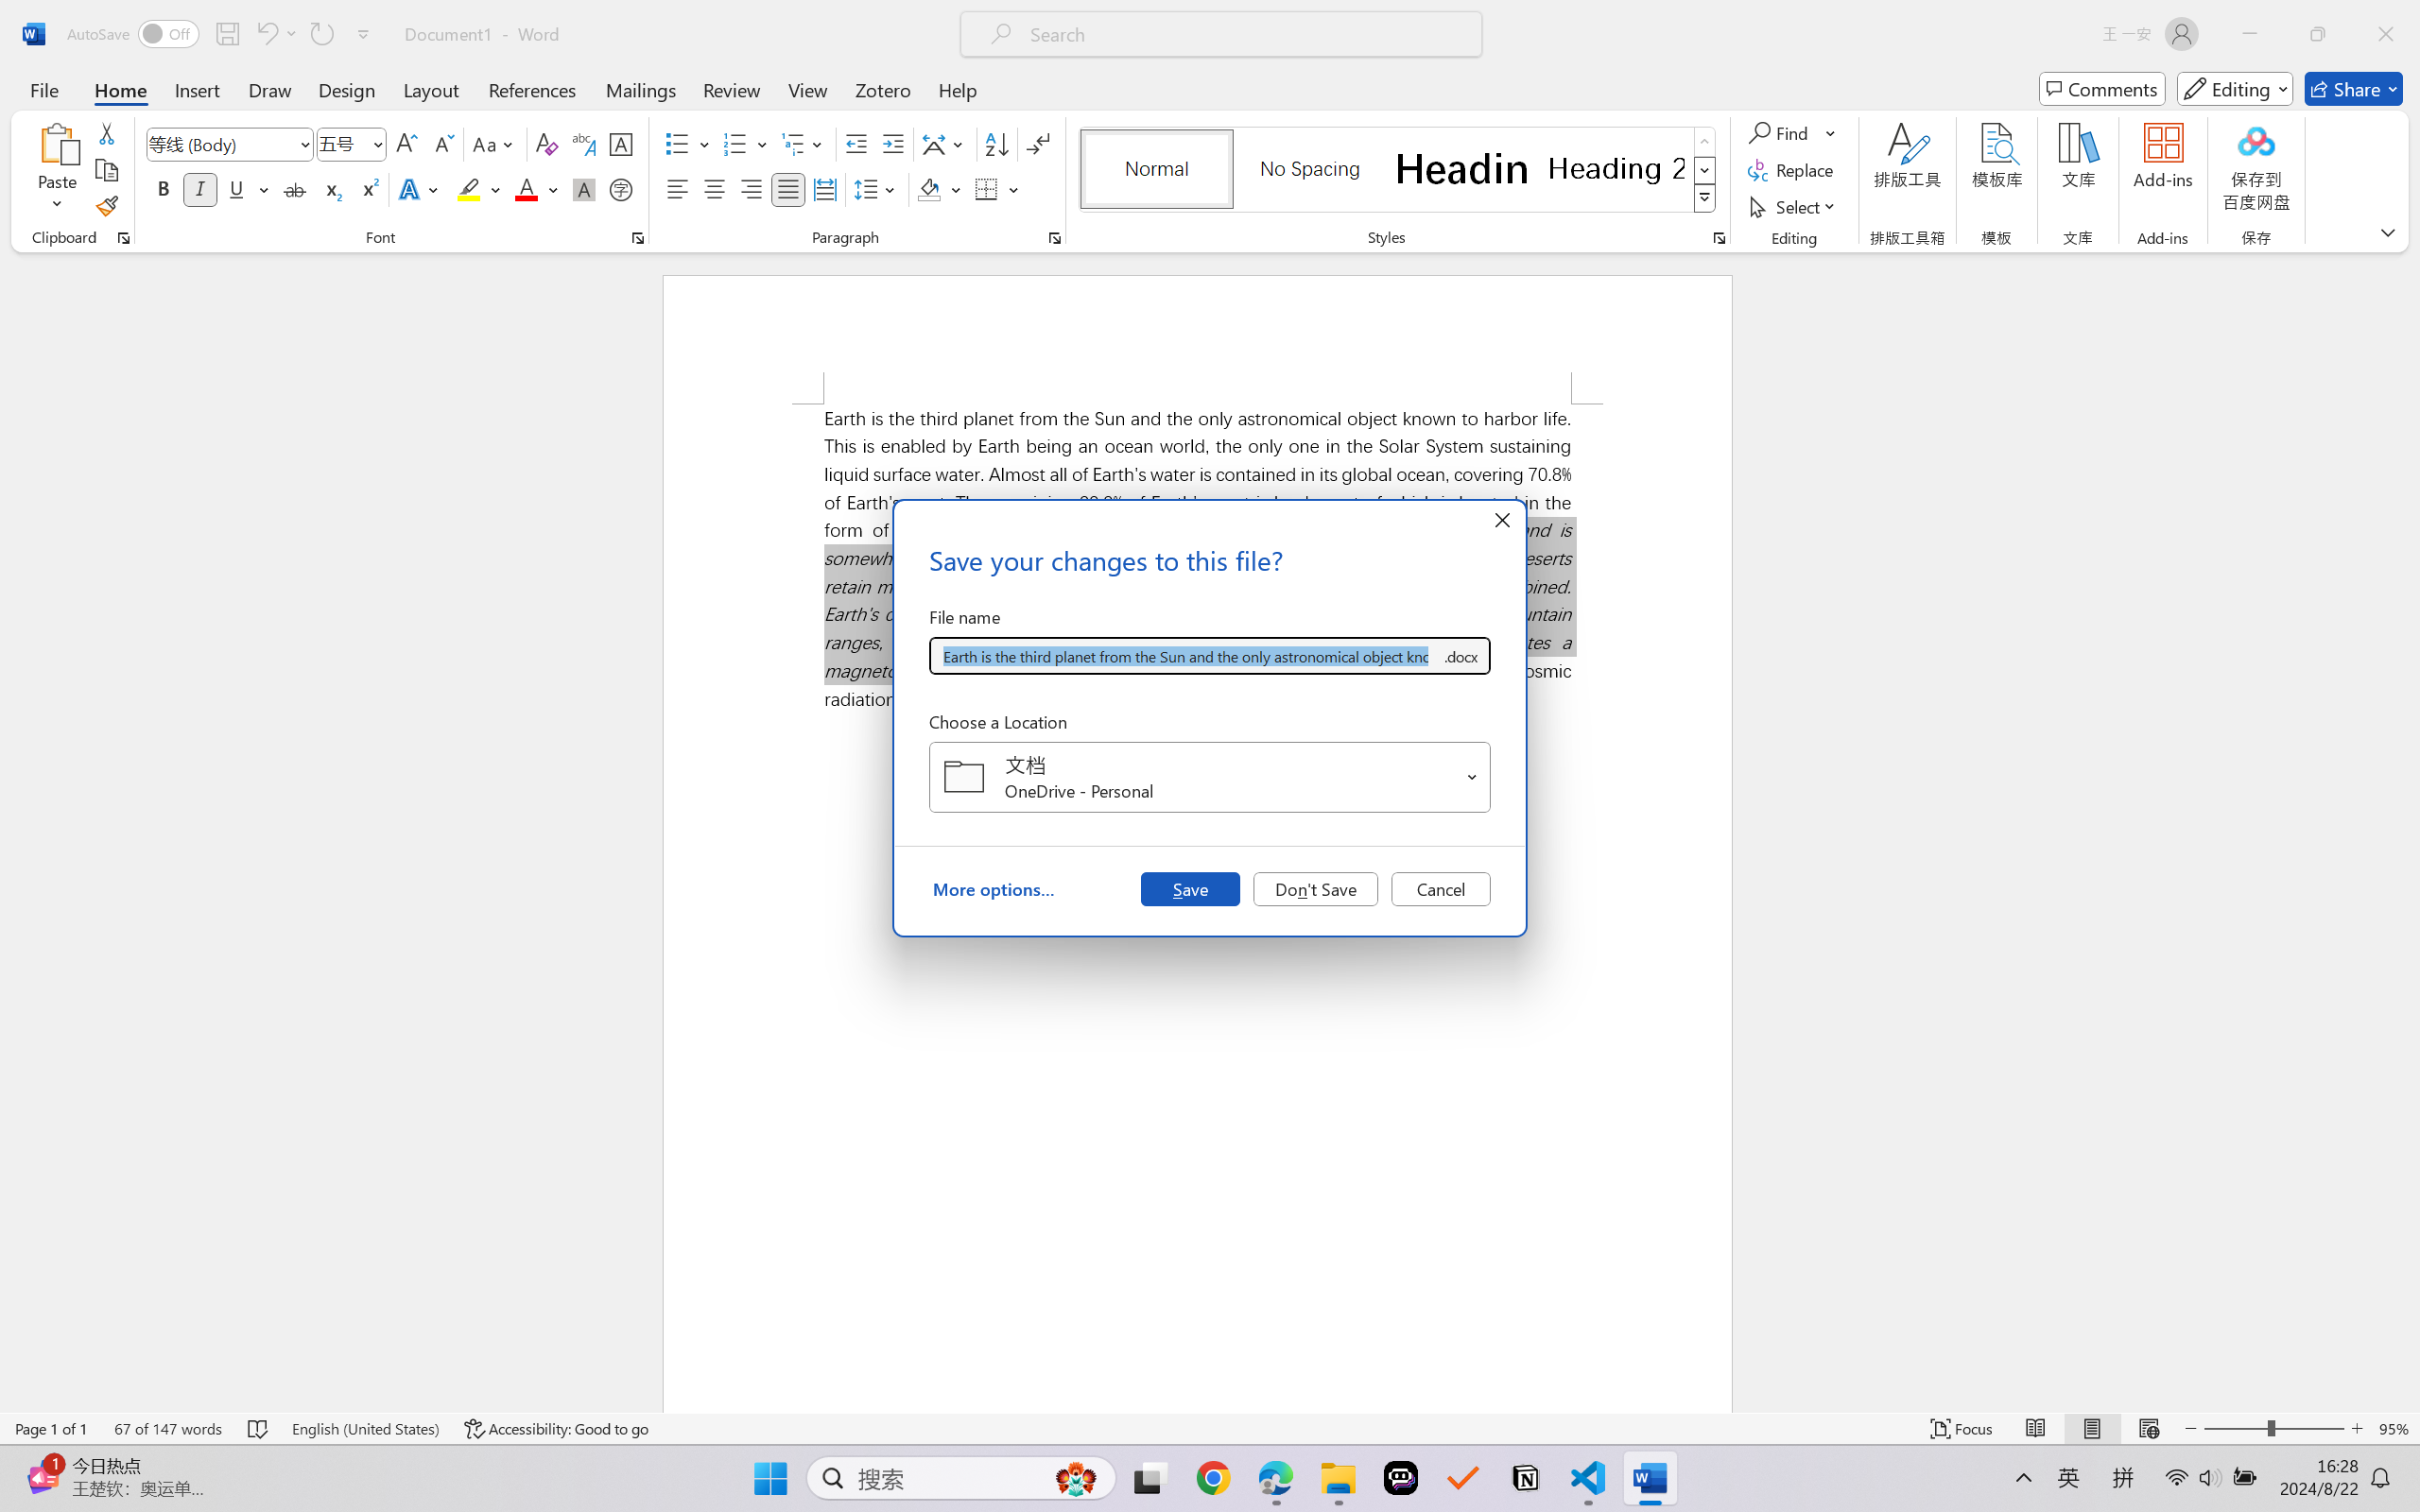  Describe the element at coordinates (527, 189) in the screenshot. I see `Font Color Red` at that location.